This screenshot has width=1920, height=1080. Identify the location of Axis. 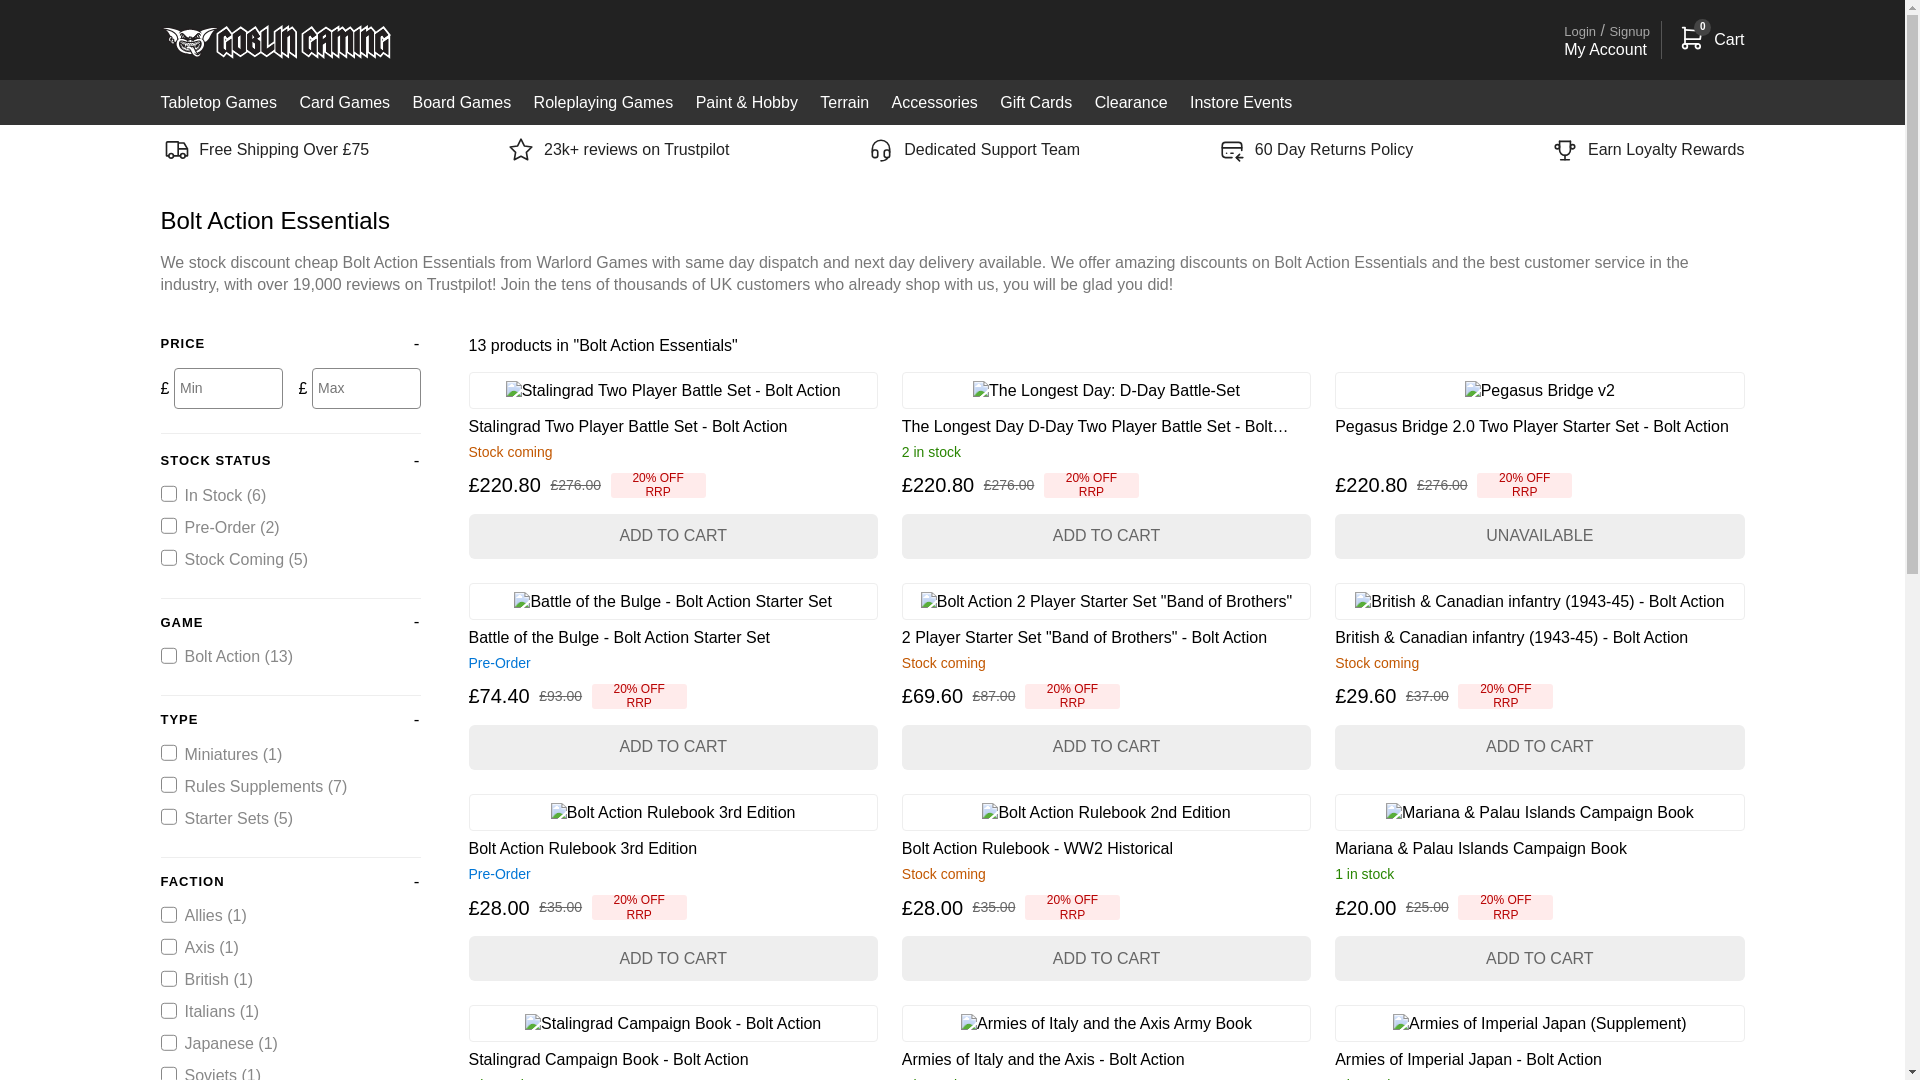
(168, 946).